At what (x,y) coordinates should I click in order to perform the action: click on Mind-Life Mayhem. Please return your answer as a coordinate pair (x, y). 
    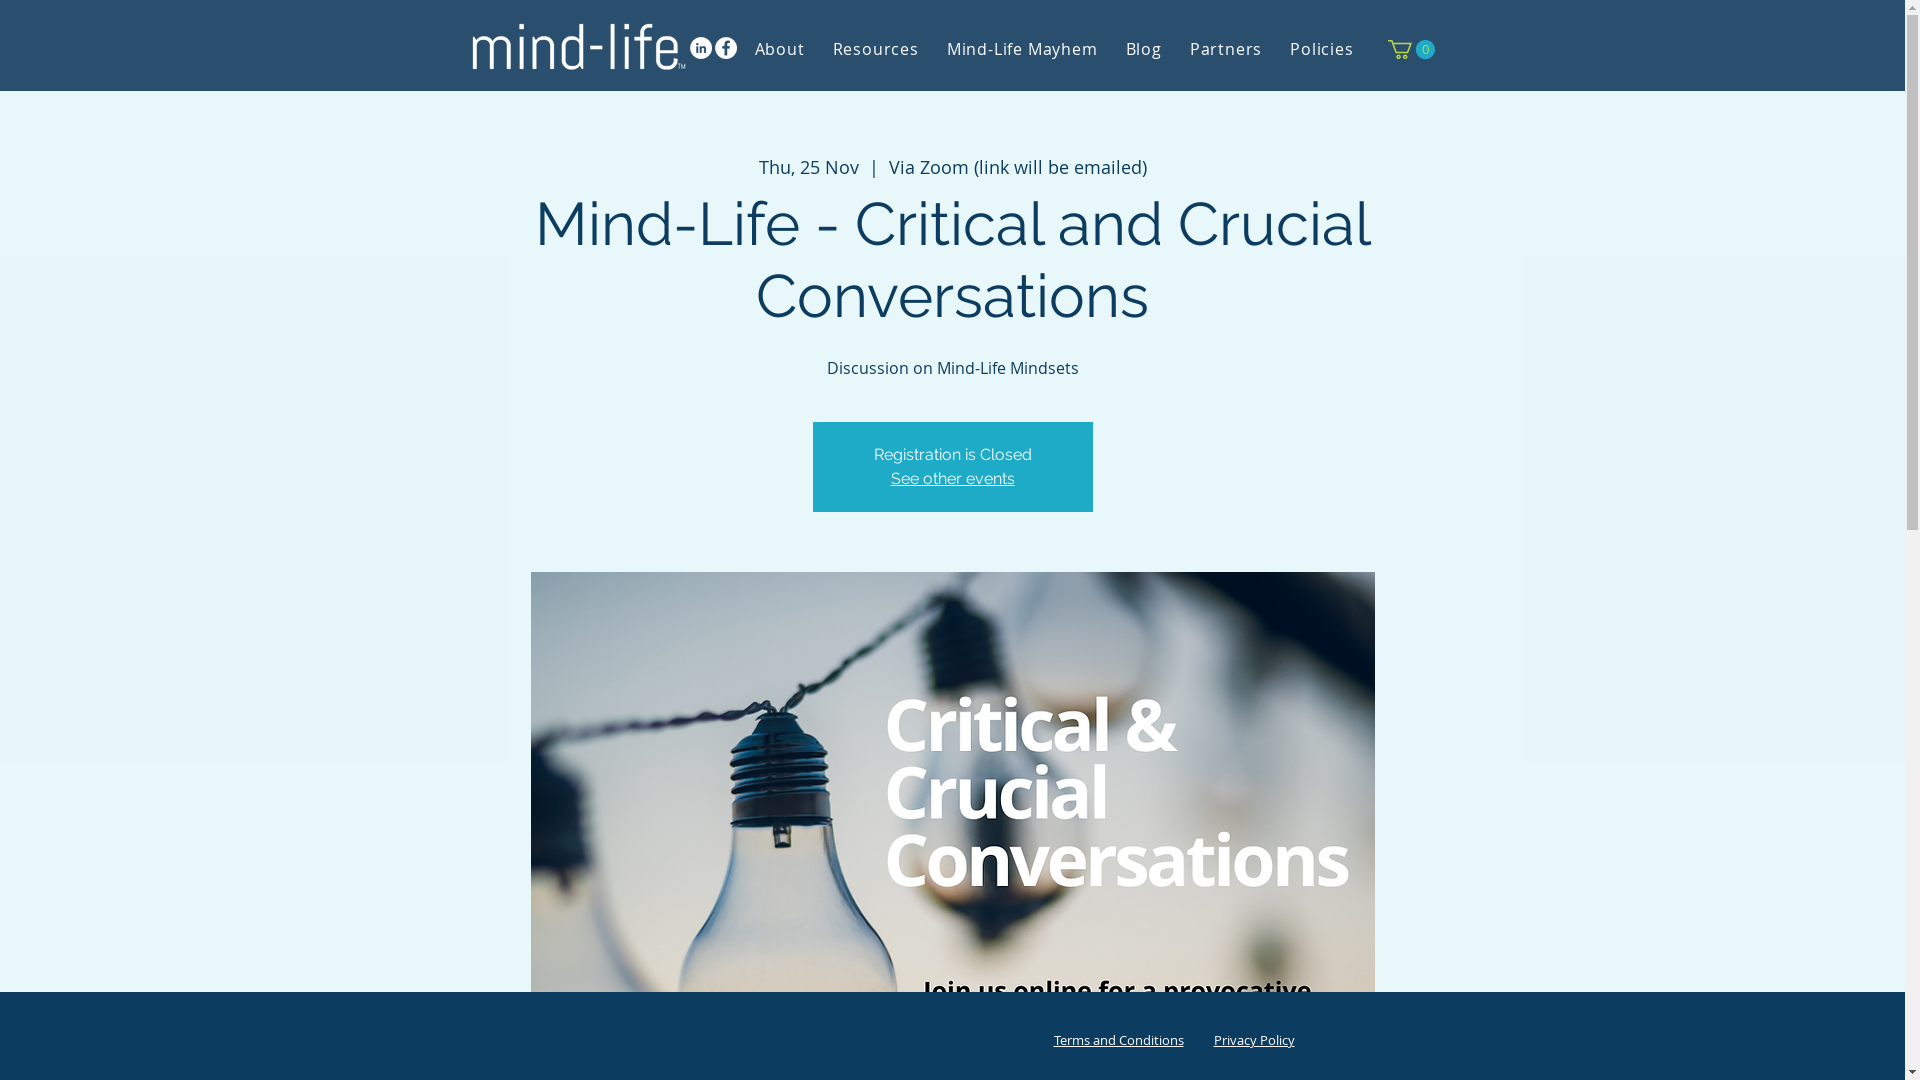
    Looking at the image, I should click on (1022, 49).